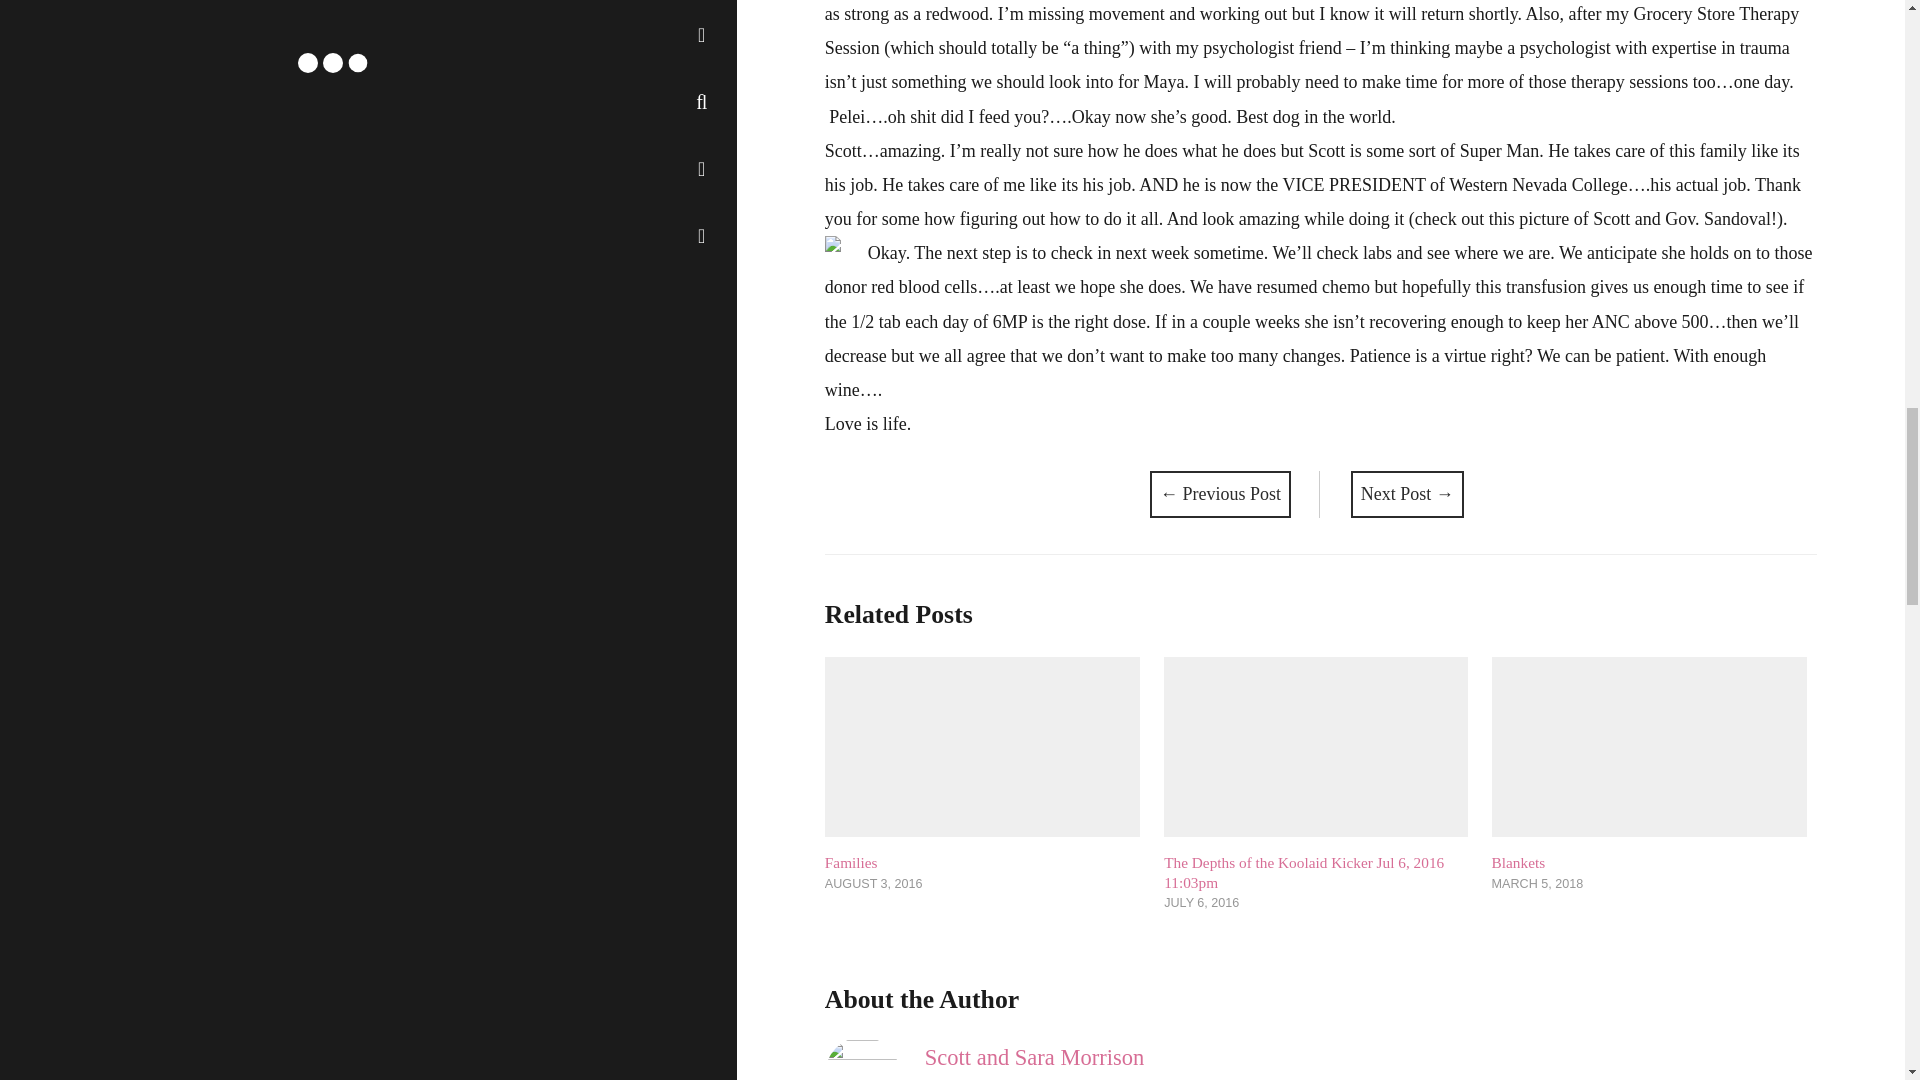  I want to click on Scott and Sara Morrison, so click(1034, 1058).